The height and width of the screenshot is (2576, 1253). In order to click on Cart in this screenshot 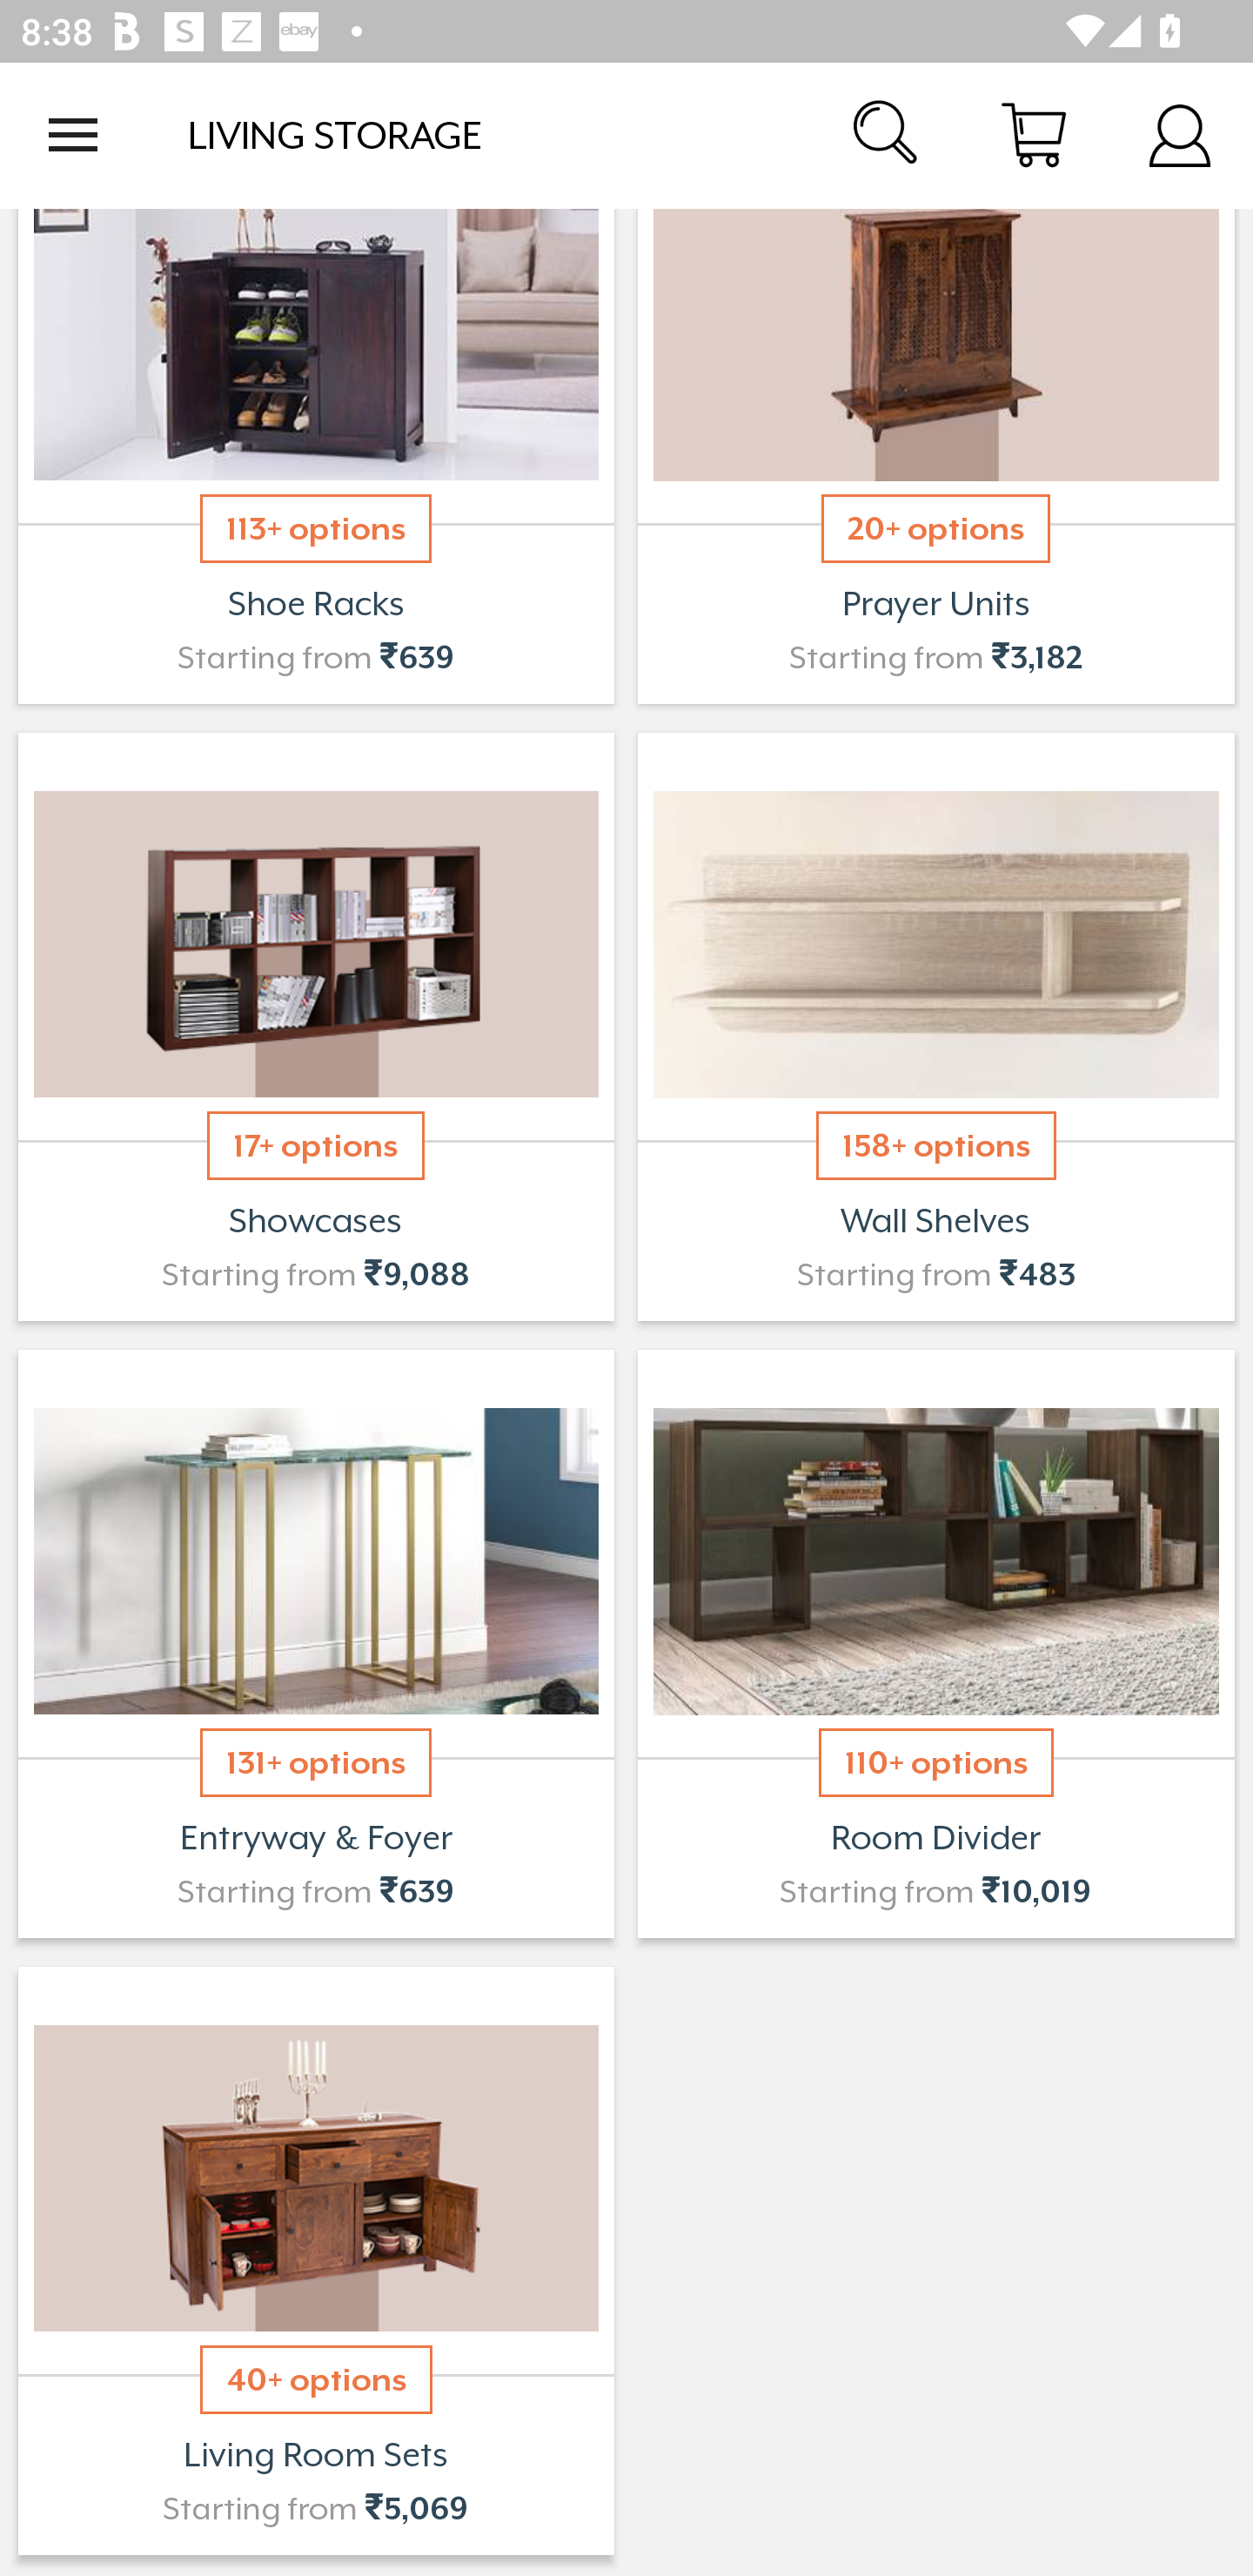, I will do `click(1034, 134)`.